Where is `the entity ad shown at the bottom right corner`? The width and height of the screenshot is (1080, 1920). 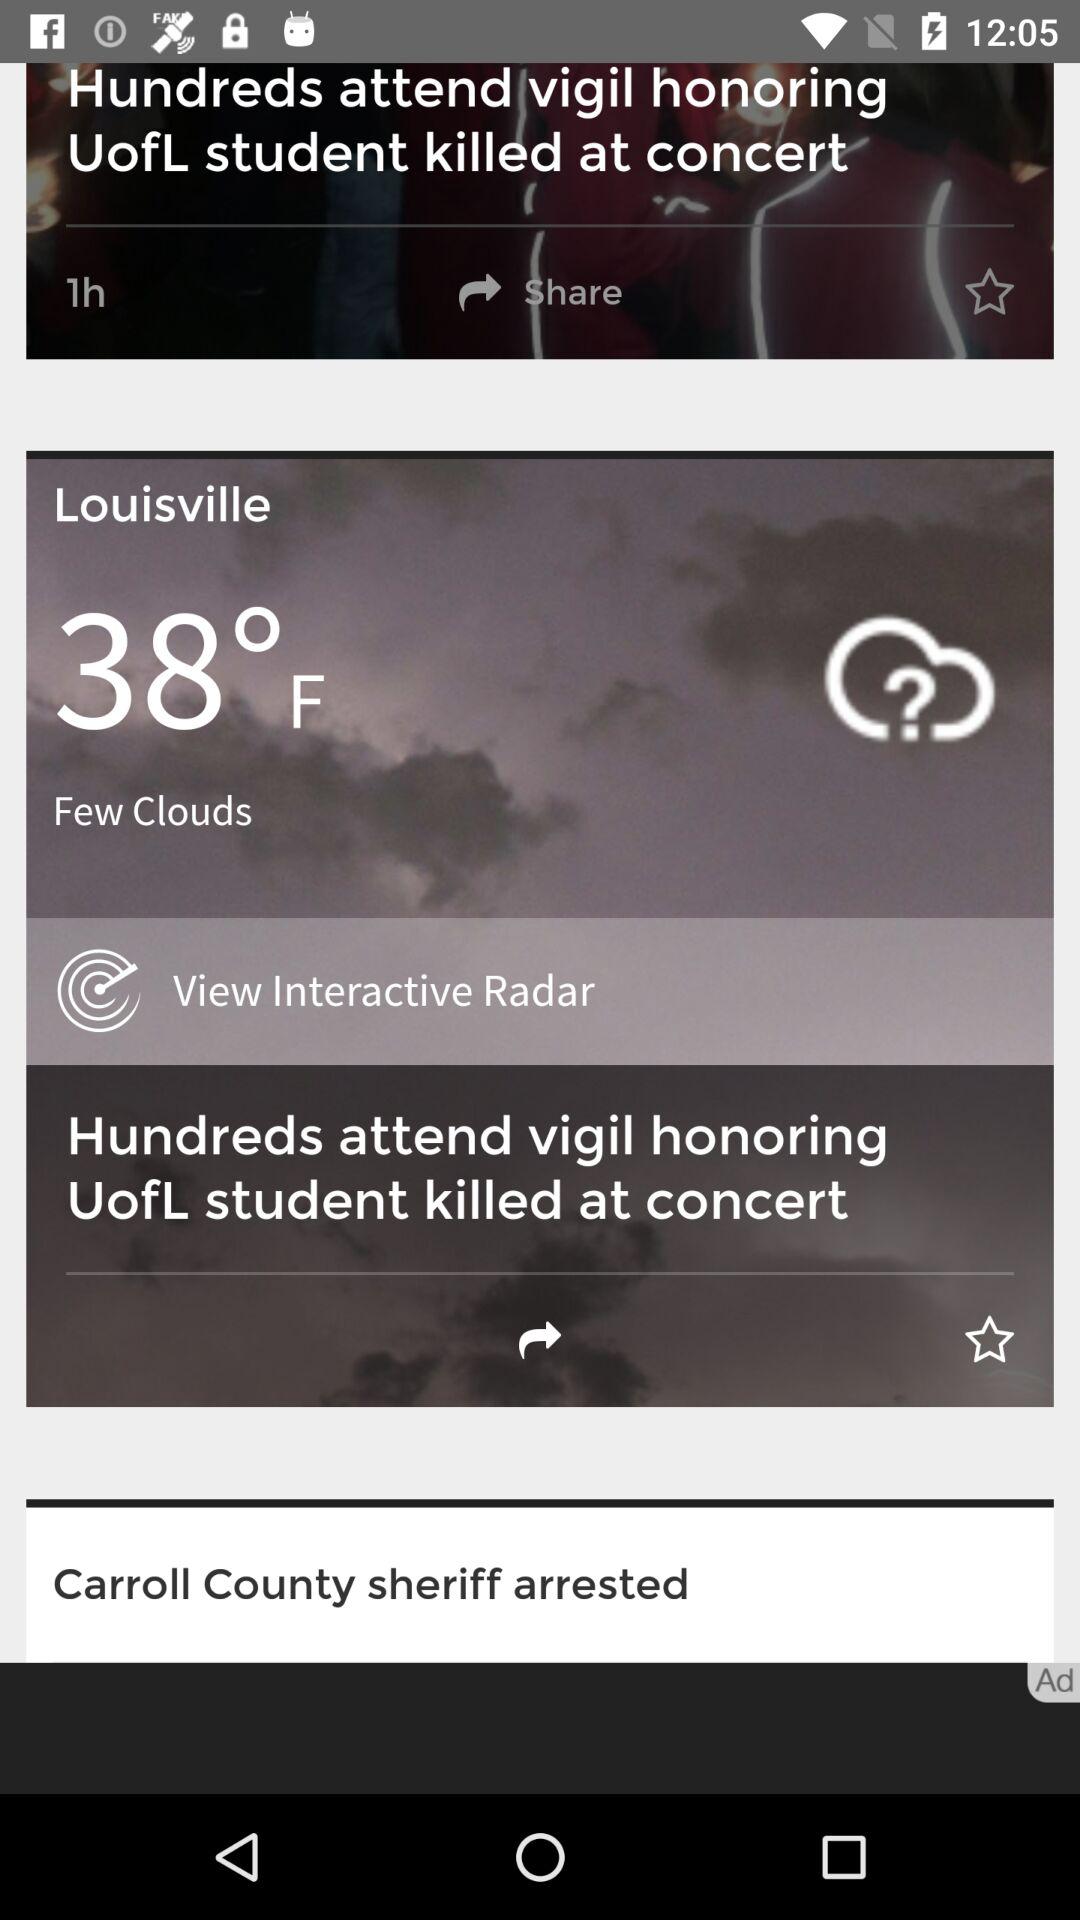
the entity ad shown at the bottom right corner is located at coordinates (1054, 1682).